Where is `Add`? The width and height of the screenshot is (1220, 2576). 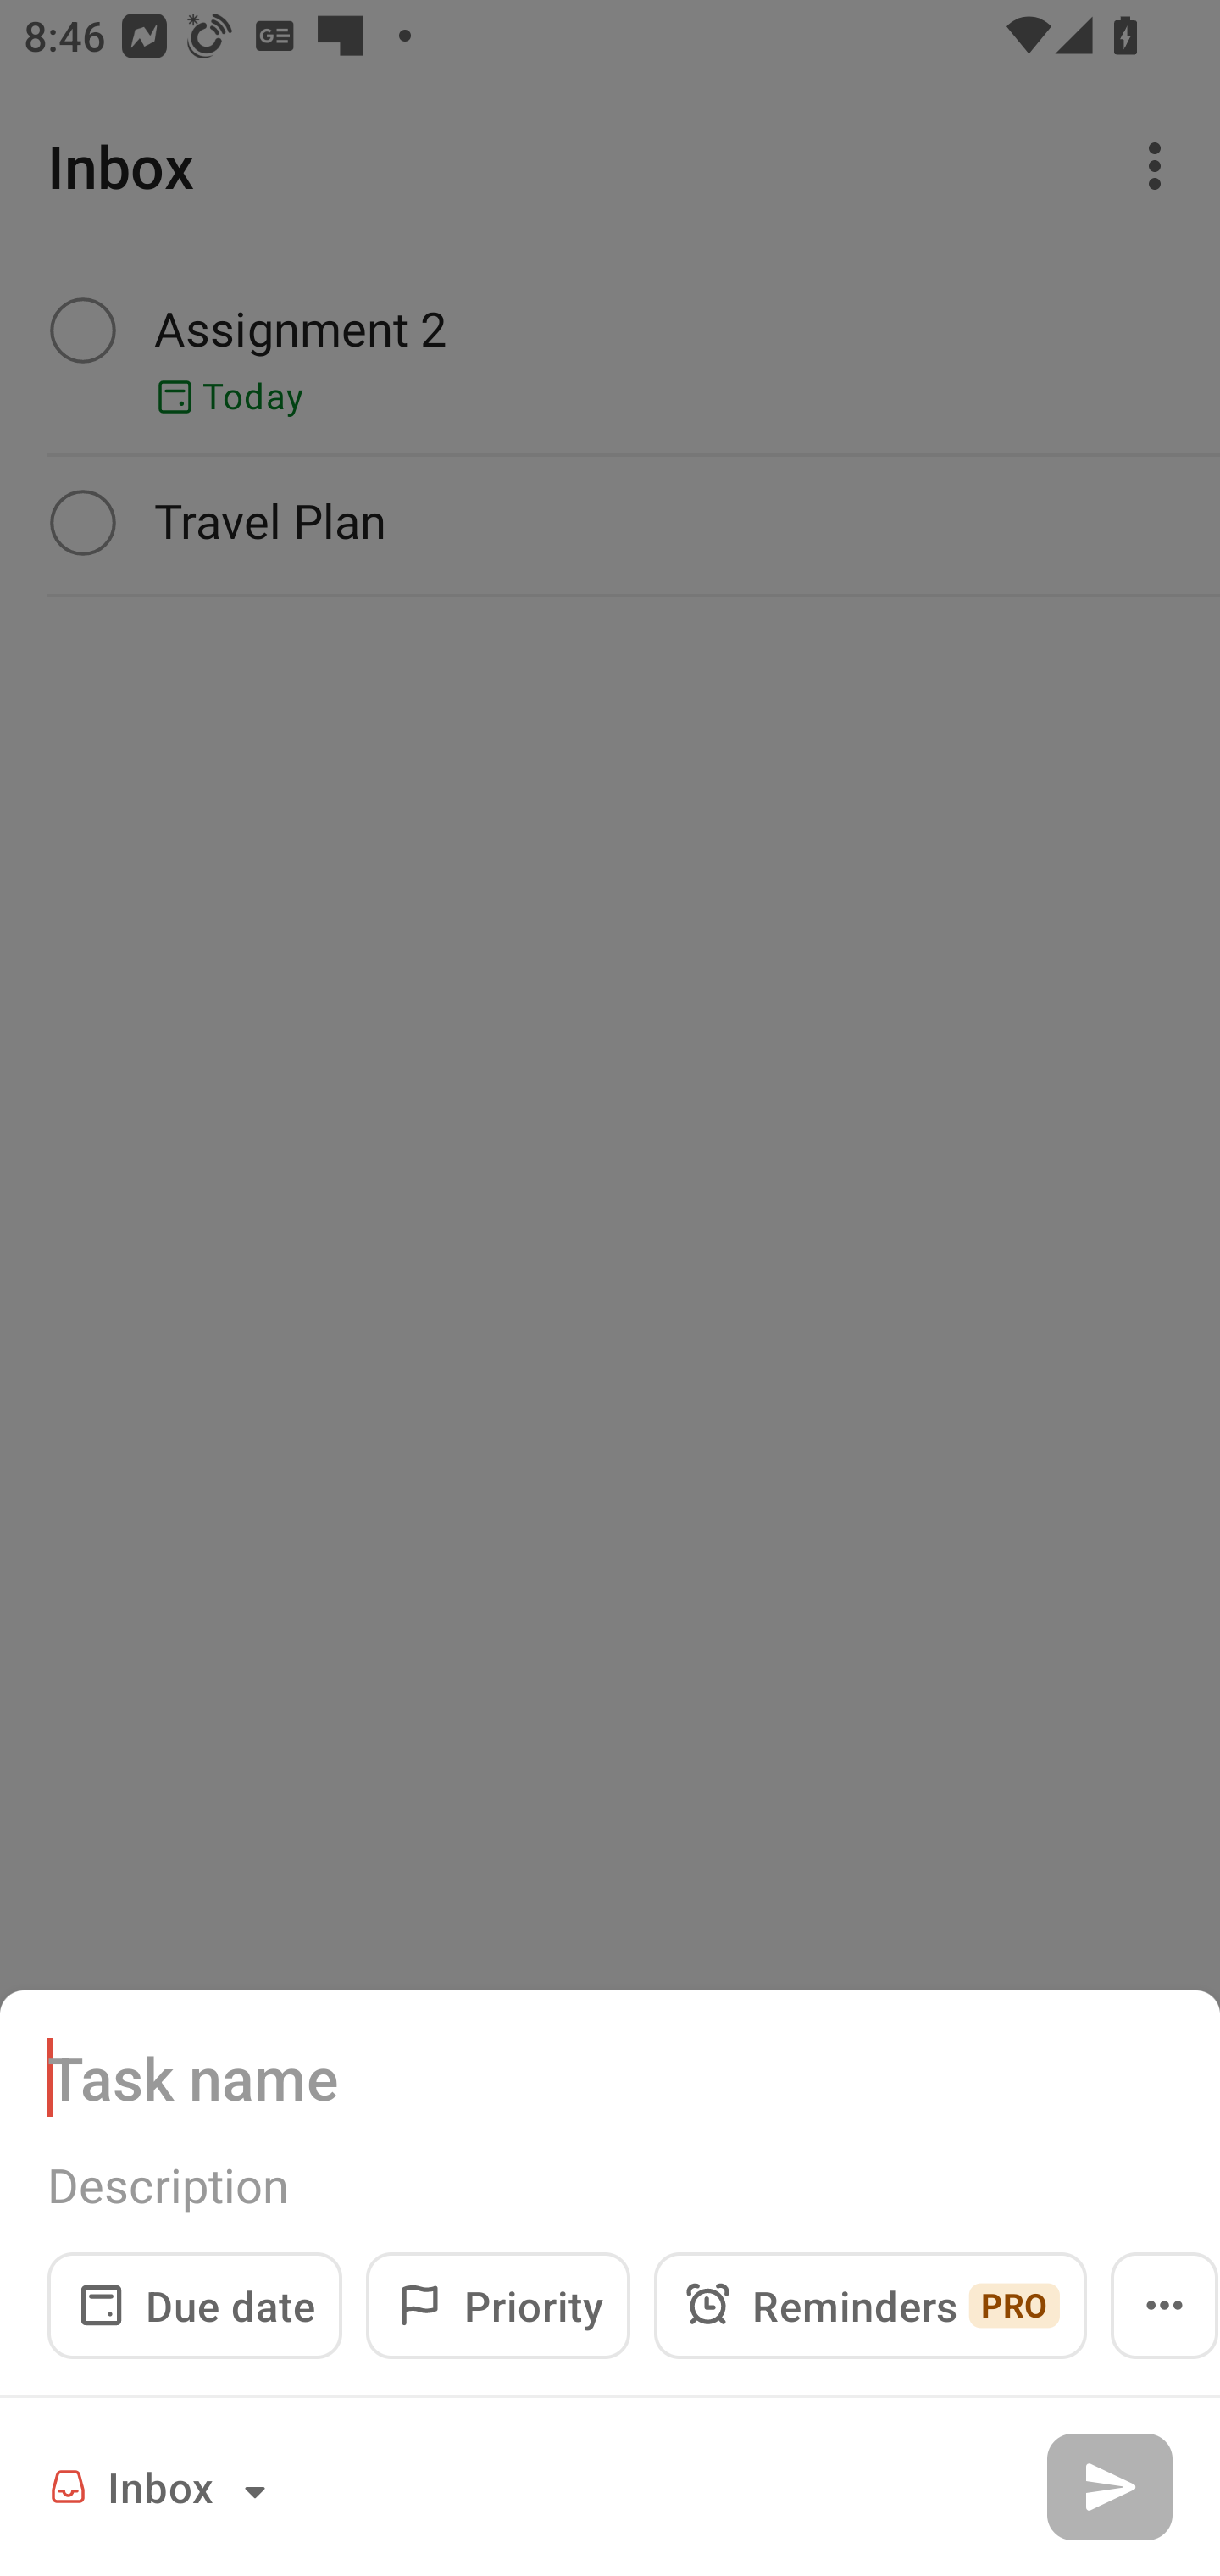 Add is located at coordinates (1109, 2486).